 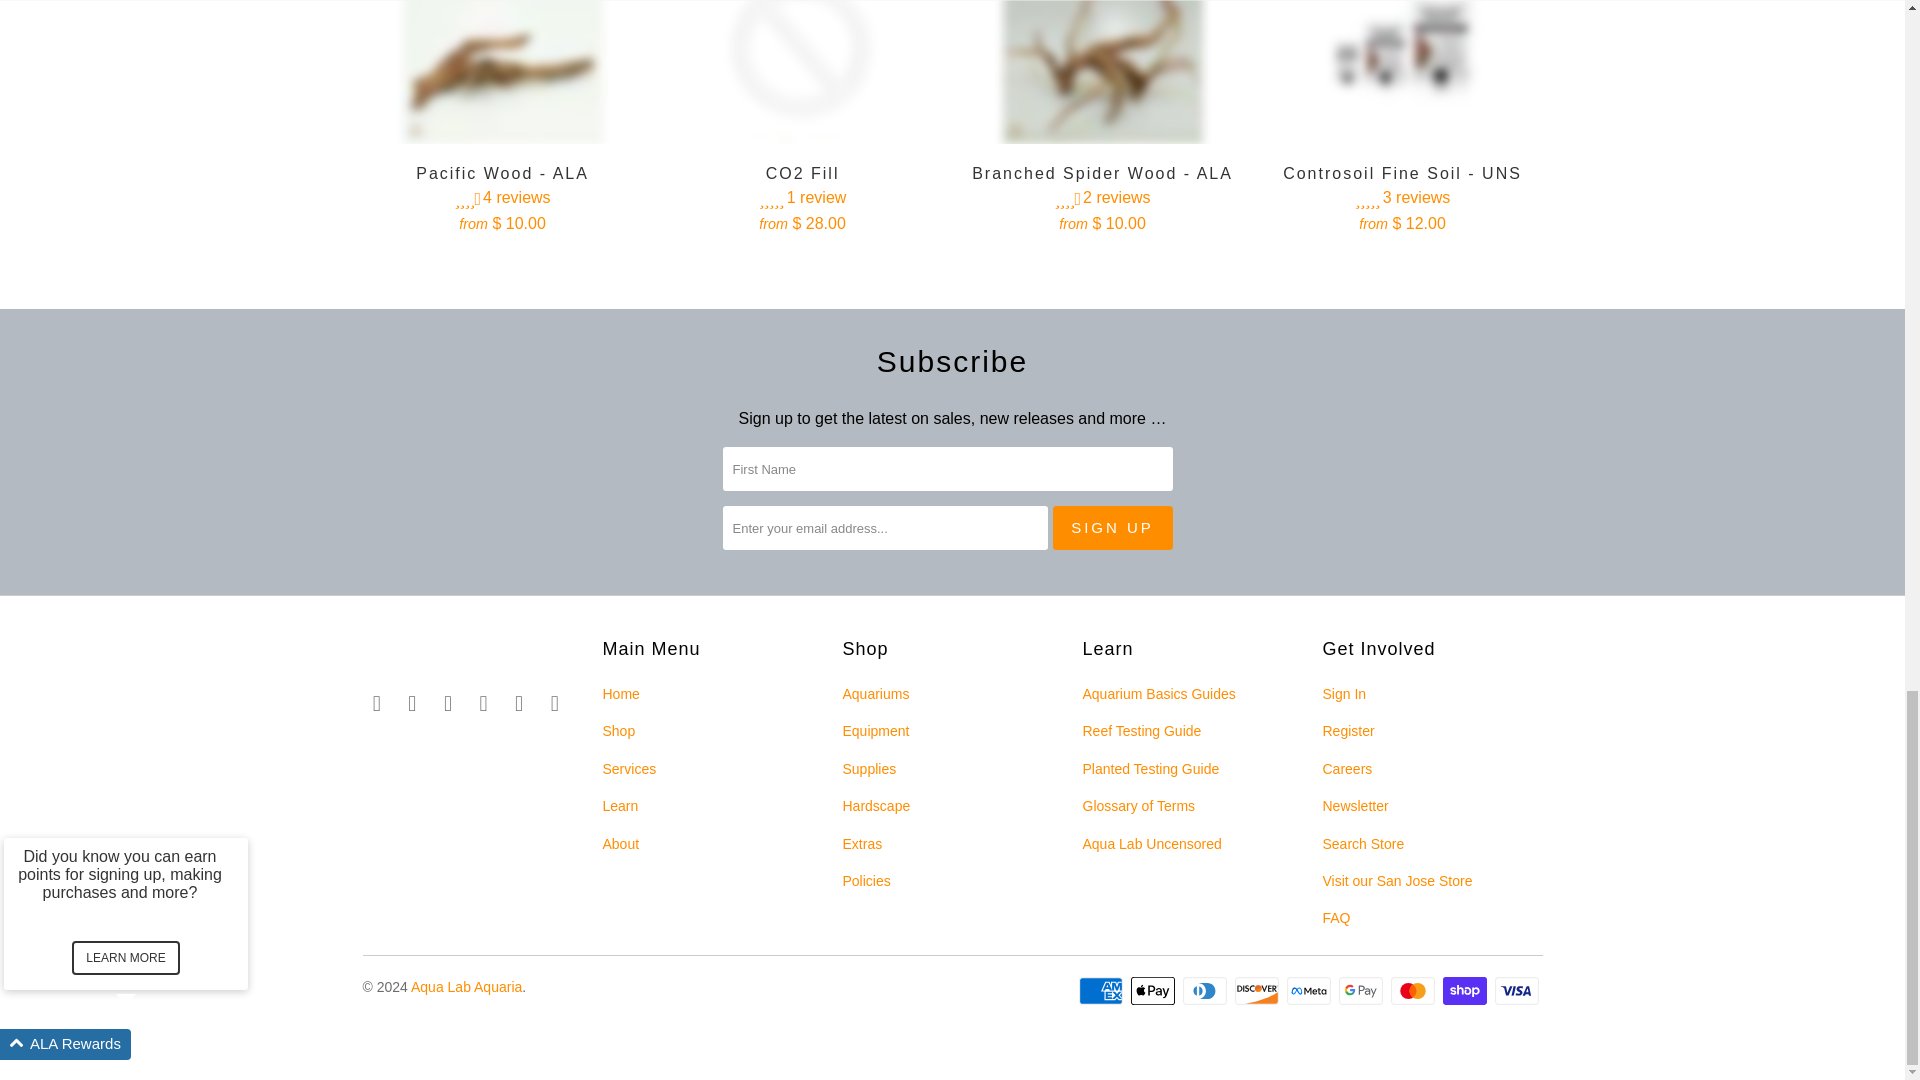 I want to click on Meta Pay, so click(x=1310, y=990).